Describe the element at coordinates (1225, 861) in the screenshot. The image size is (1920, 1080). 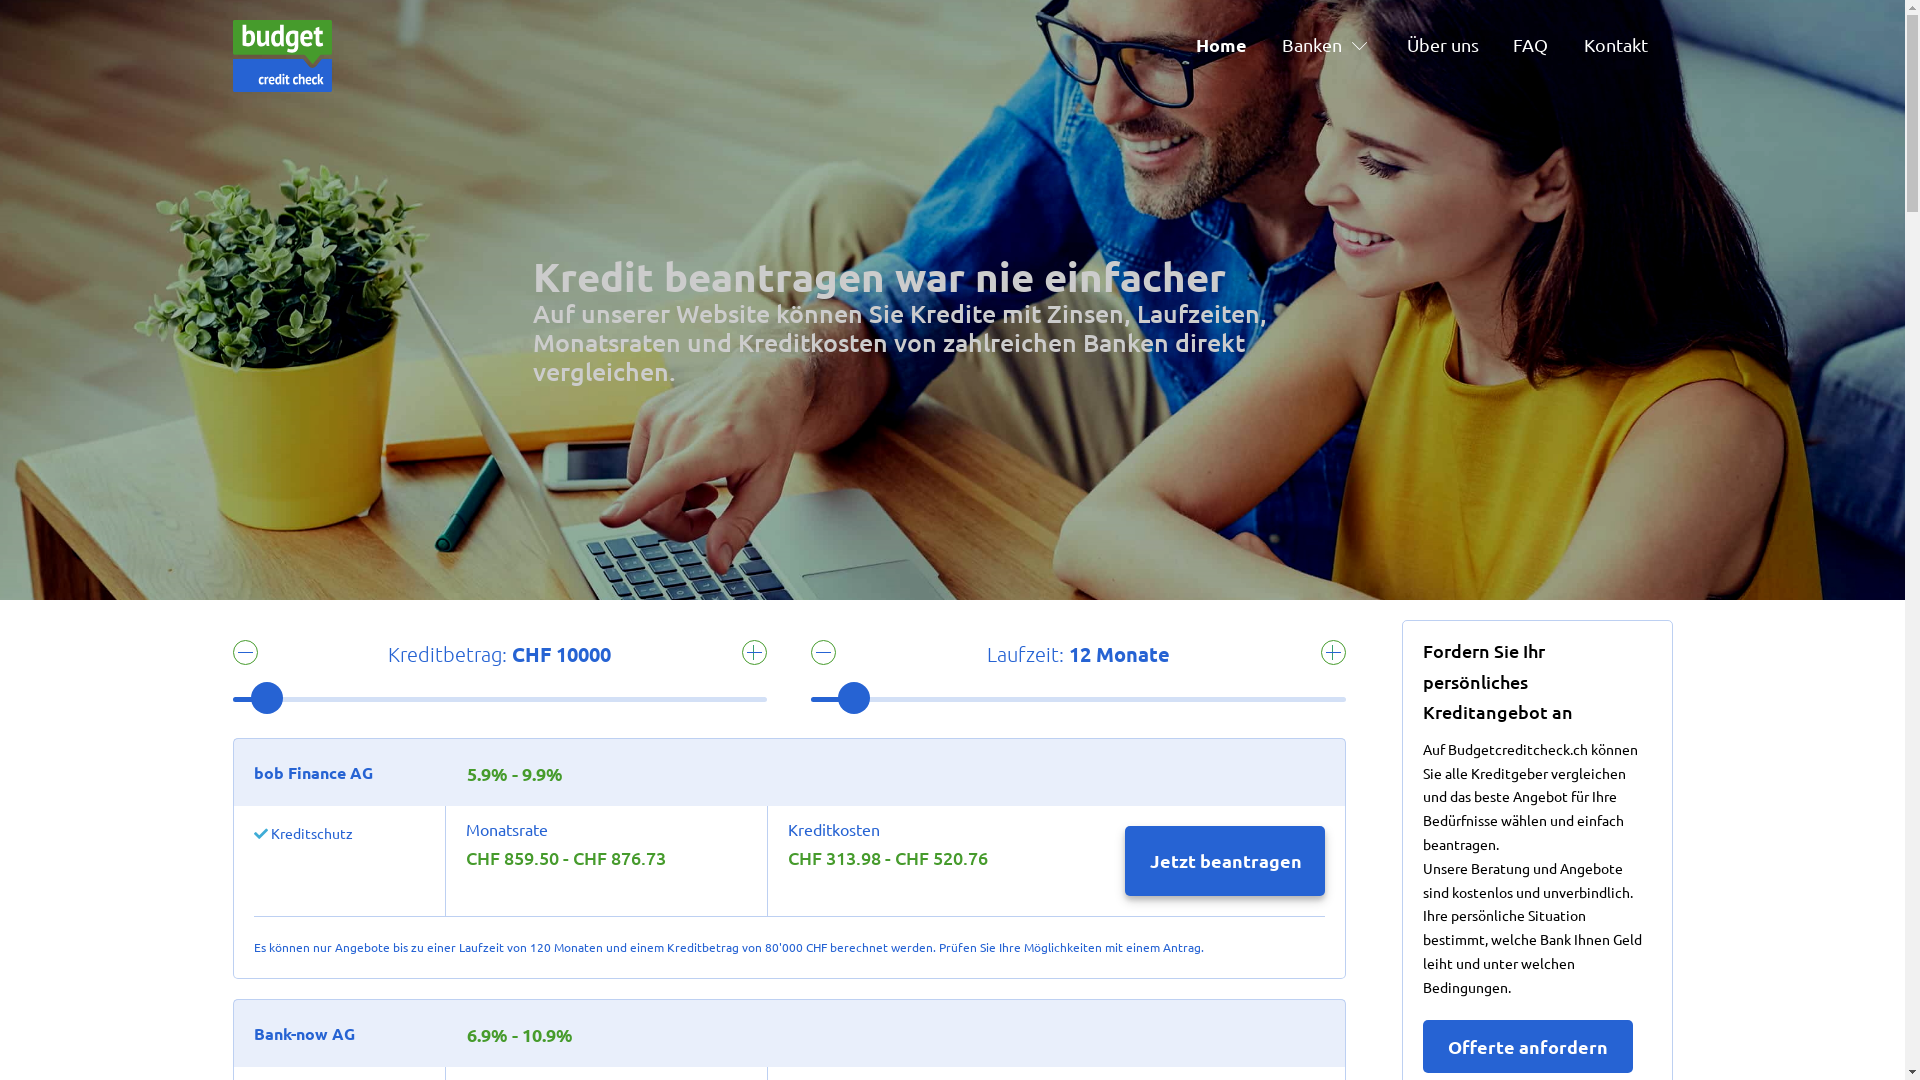
I see `Jetzt beantragen` at that location.